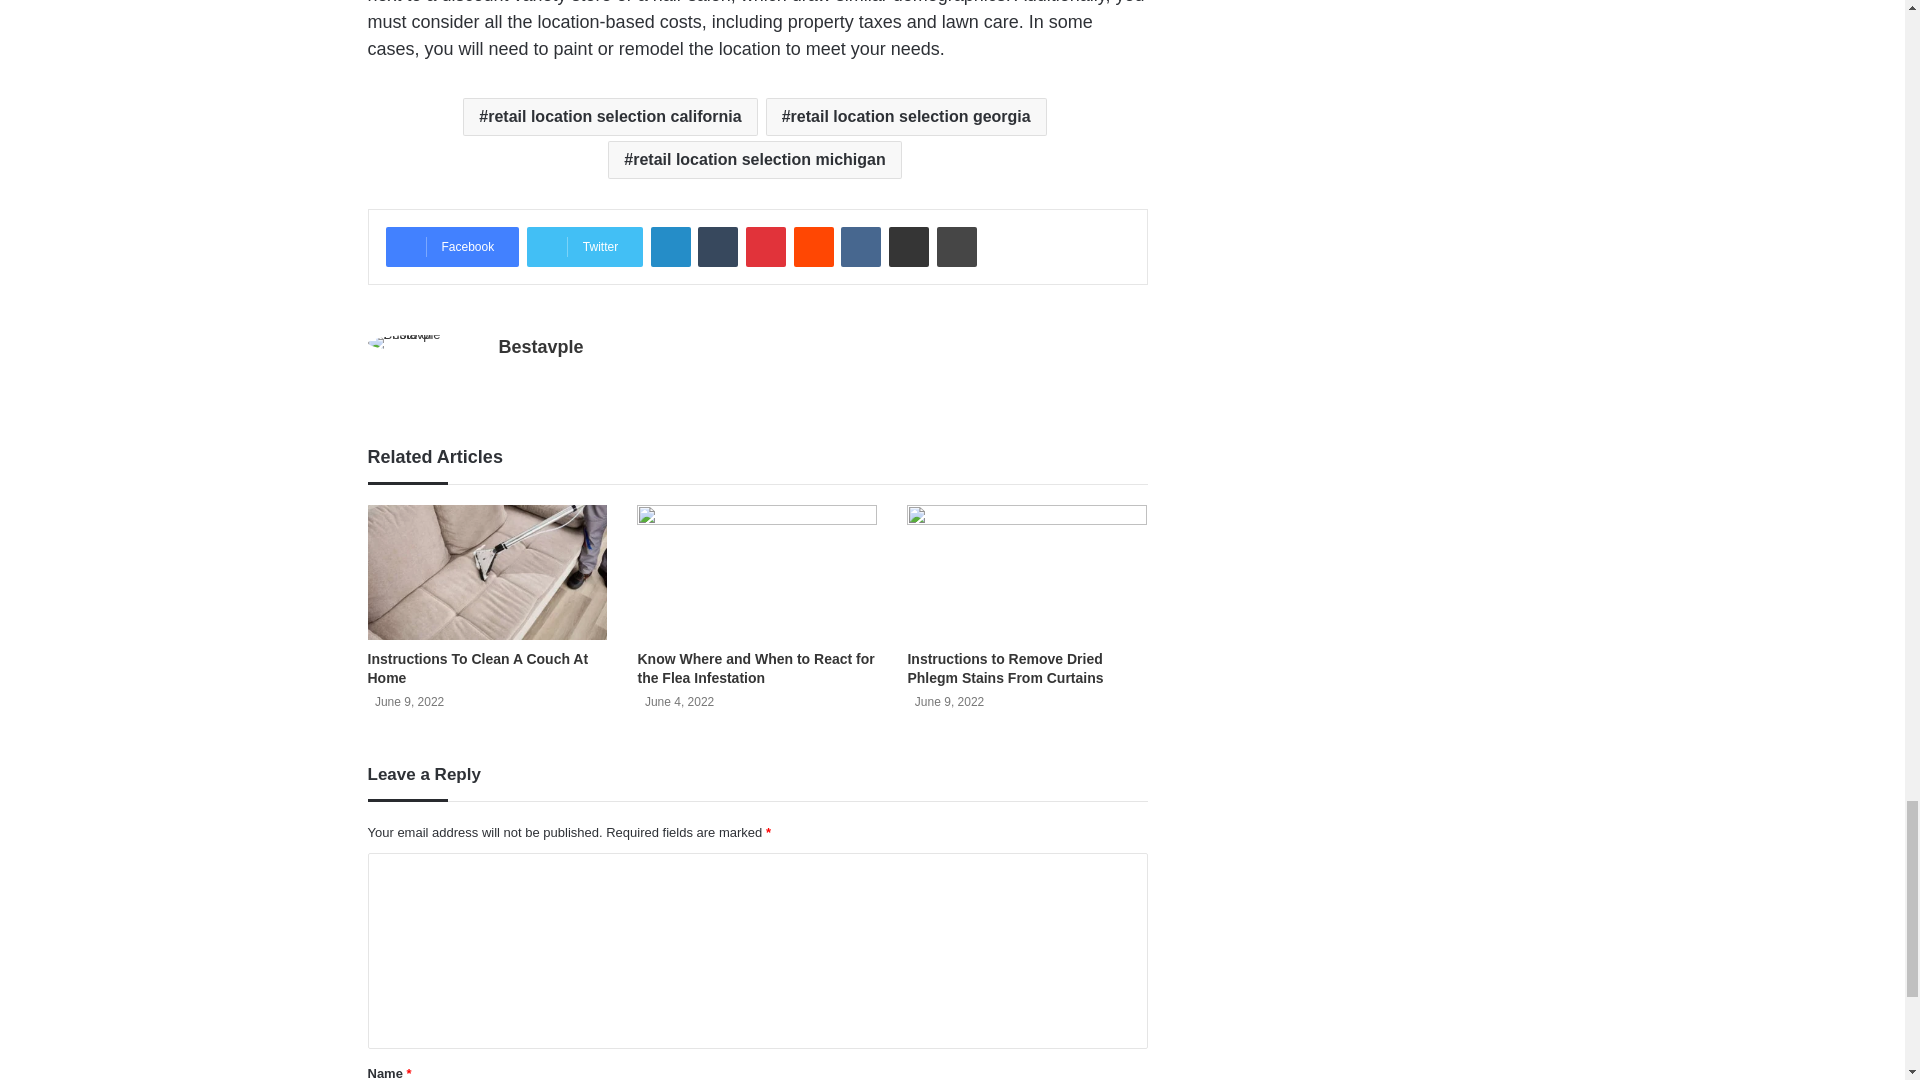 This screenshot has height=1080, width=1920. I want to click on Twitter, so click(584, 246).